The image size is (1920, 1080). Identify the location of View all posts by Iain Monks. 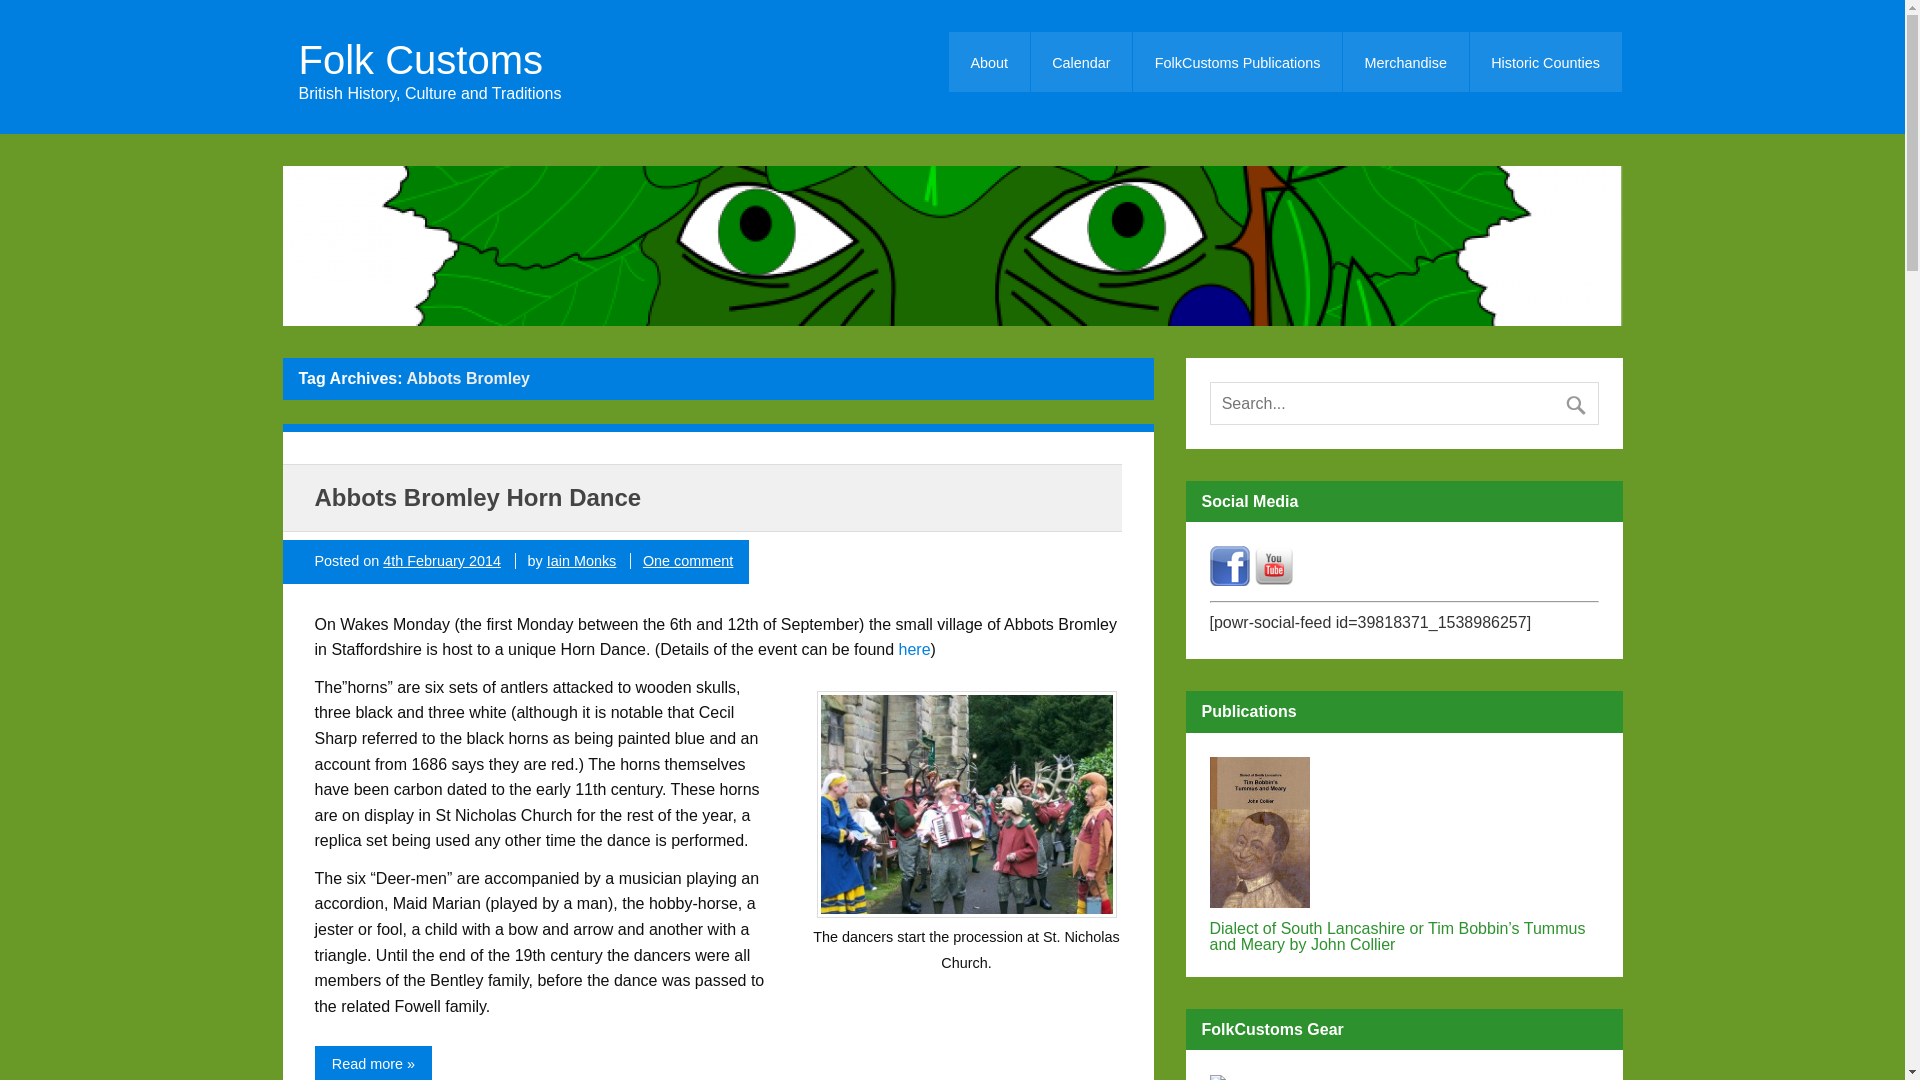
(582, 560).